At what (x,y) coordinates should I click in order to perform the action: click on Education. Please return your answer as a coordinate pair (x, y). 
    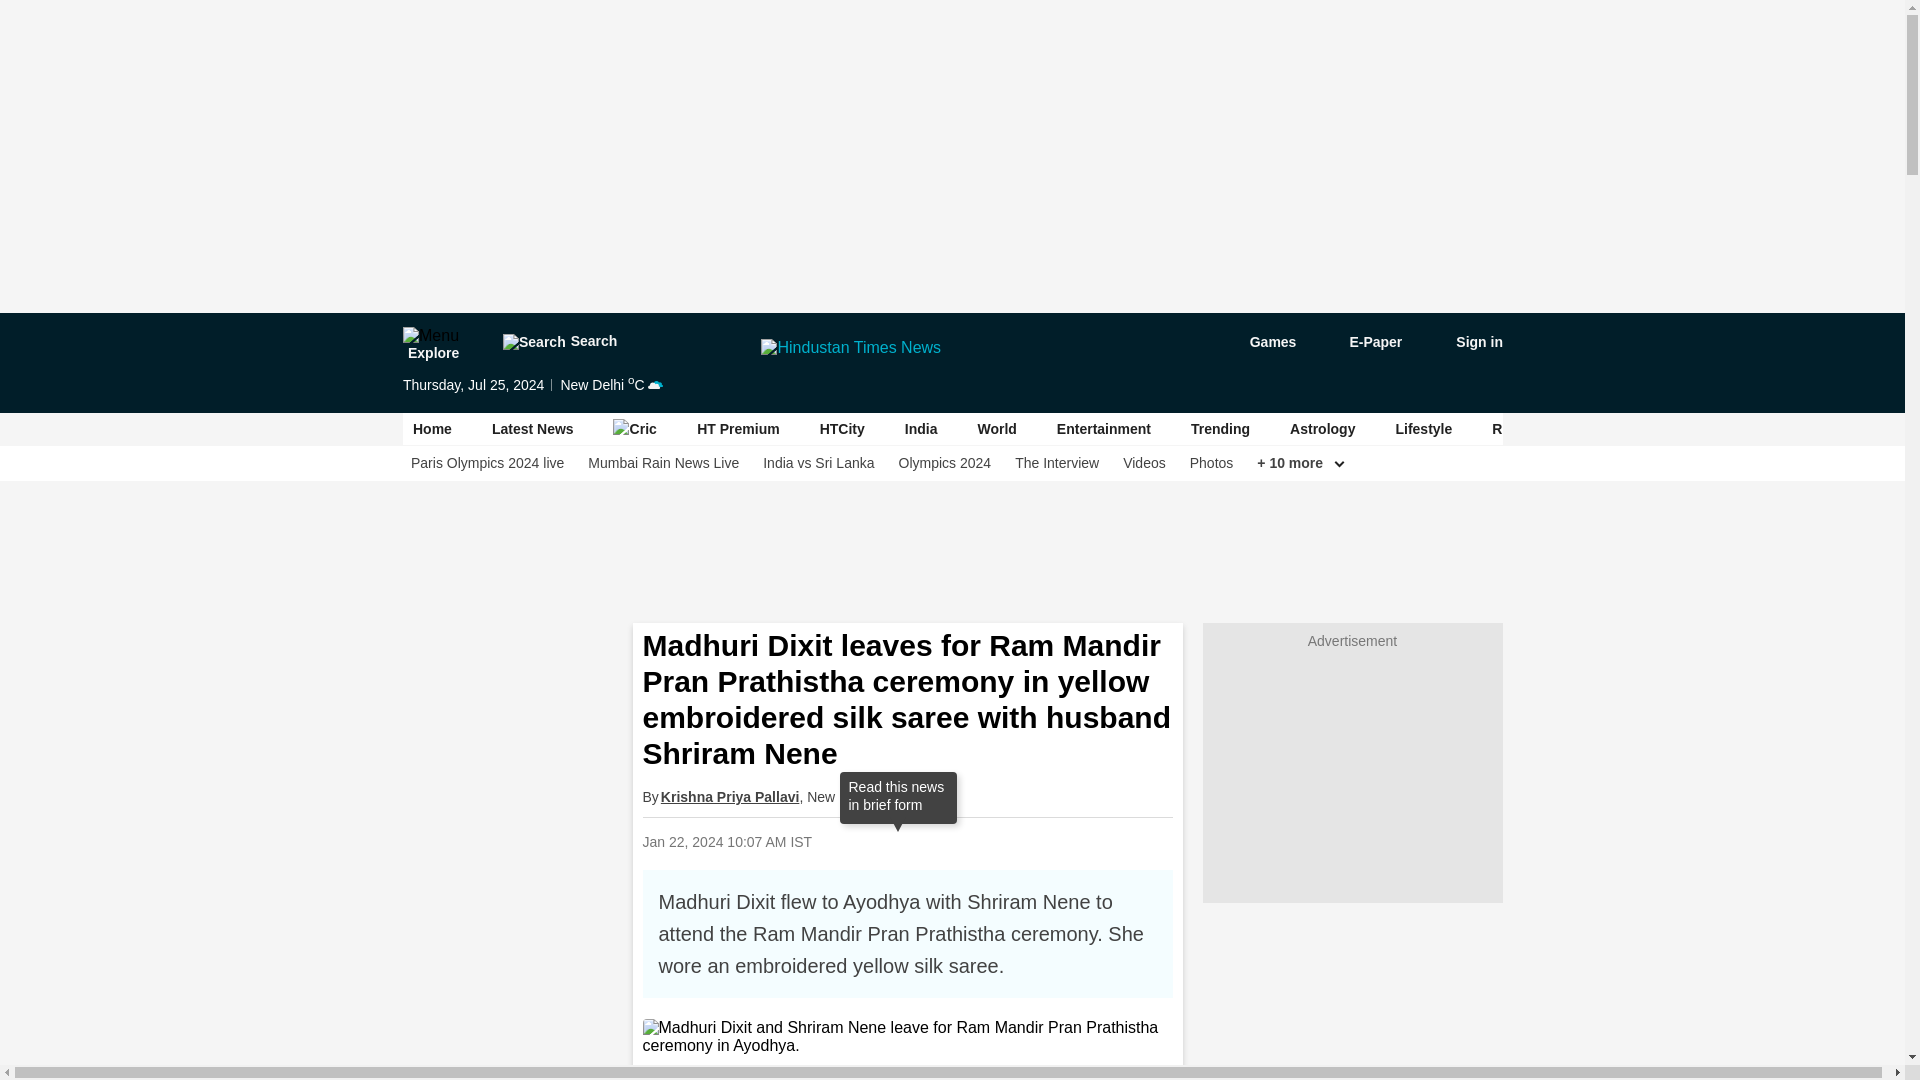
    Looking at the image, I should click on (1640, 429).